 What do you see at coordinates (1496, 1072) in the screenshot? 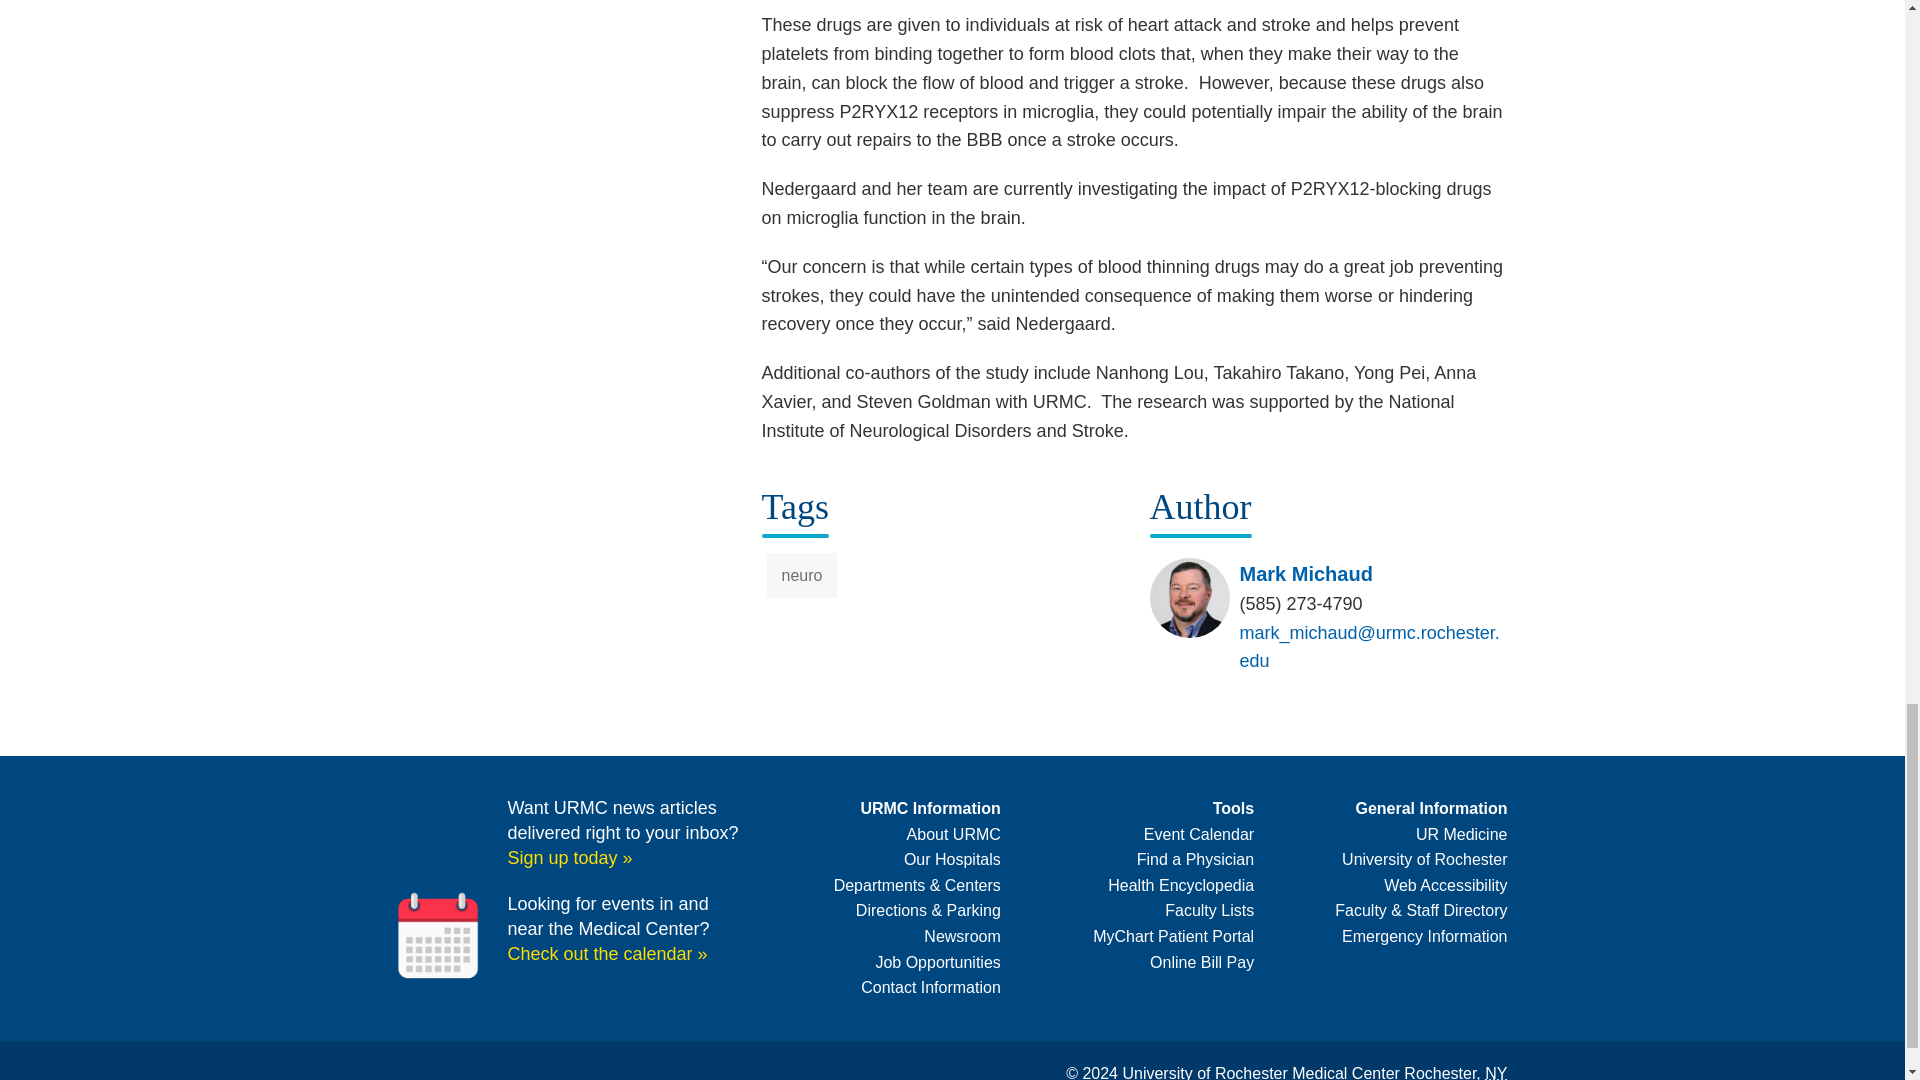
I see `New York` at bounding box center [1496, 1072].